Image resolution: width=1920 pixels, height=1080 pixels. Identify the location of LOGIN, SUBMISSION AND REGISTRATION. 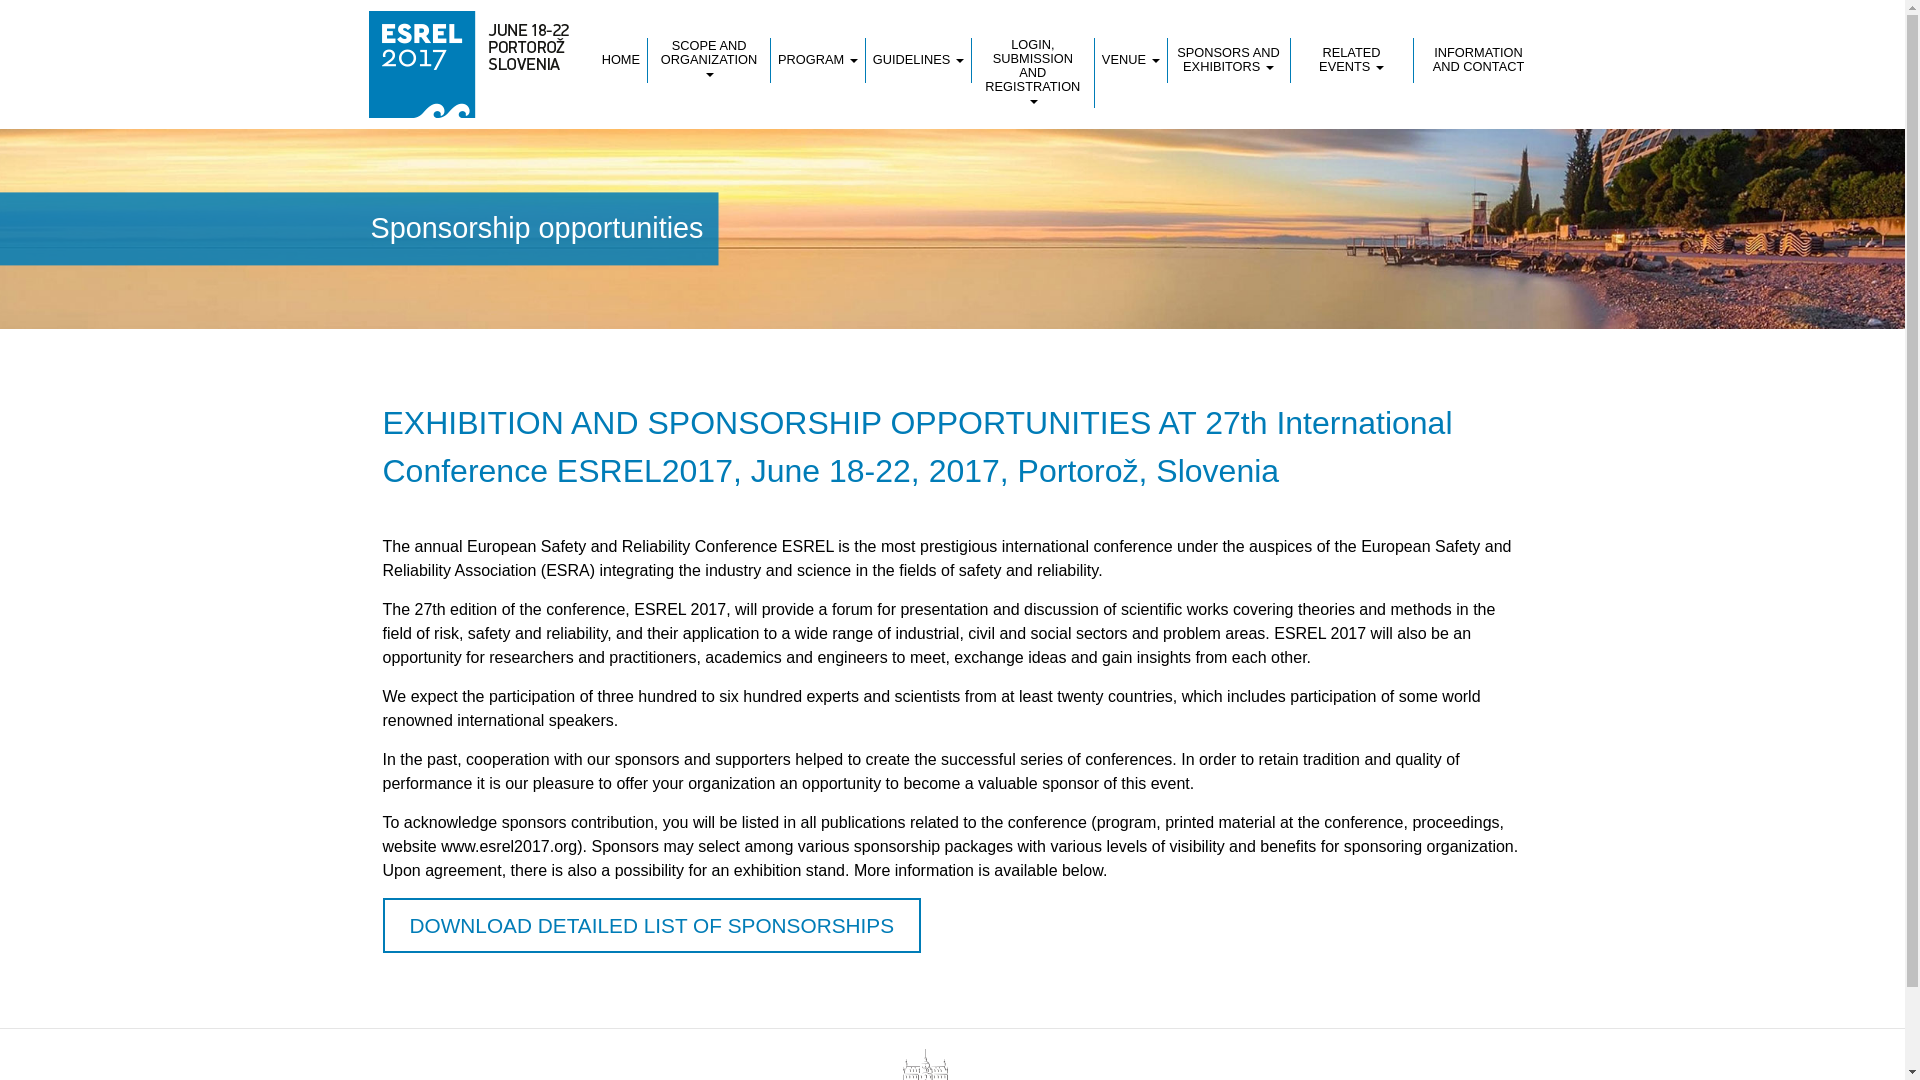
(1032, 72).